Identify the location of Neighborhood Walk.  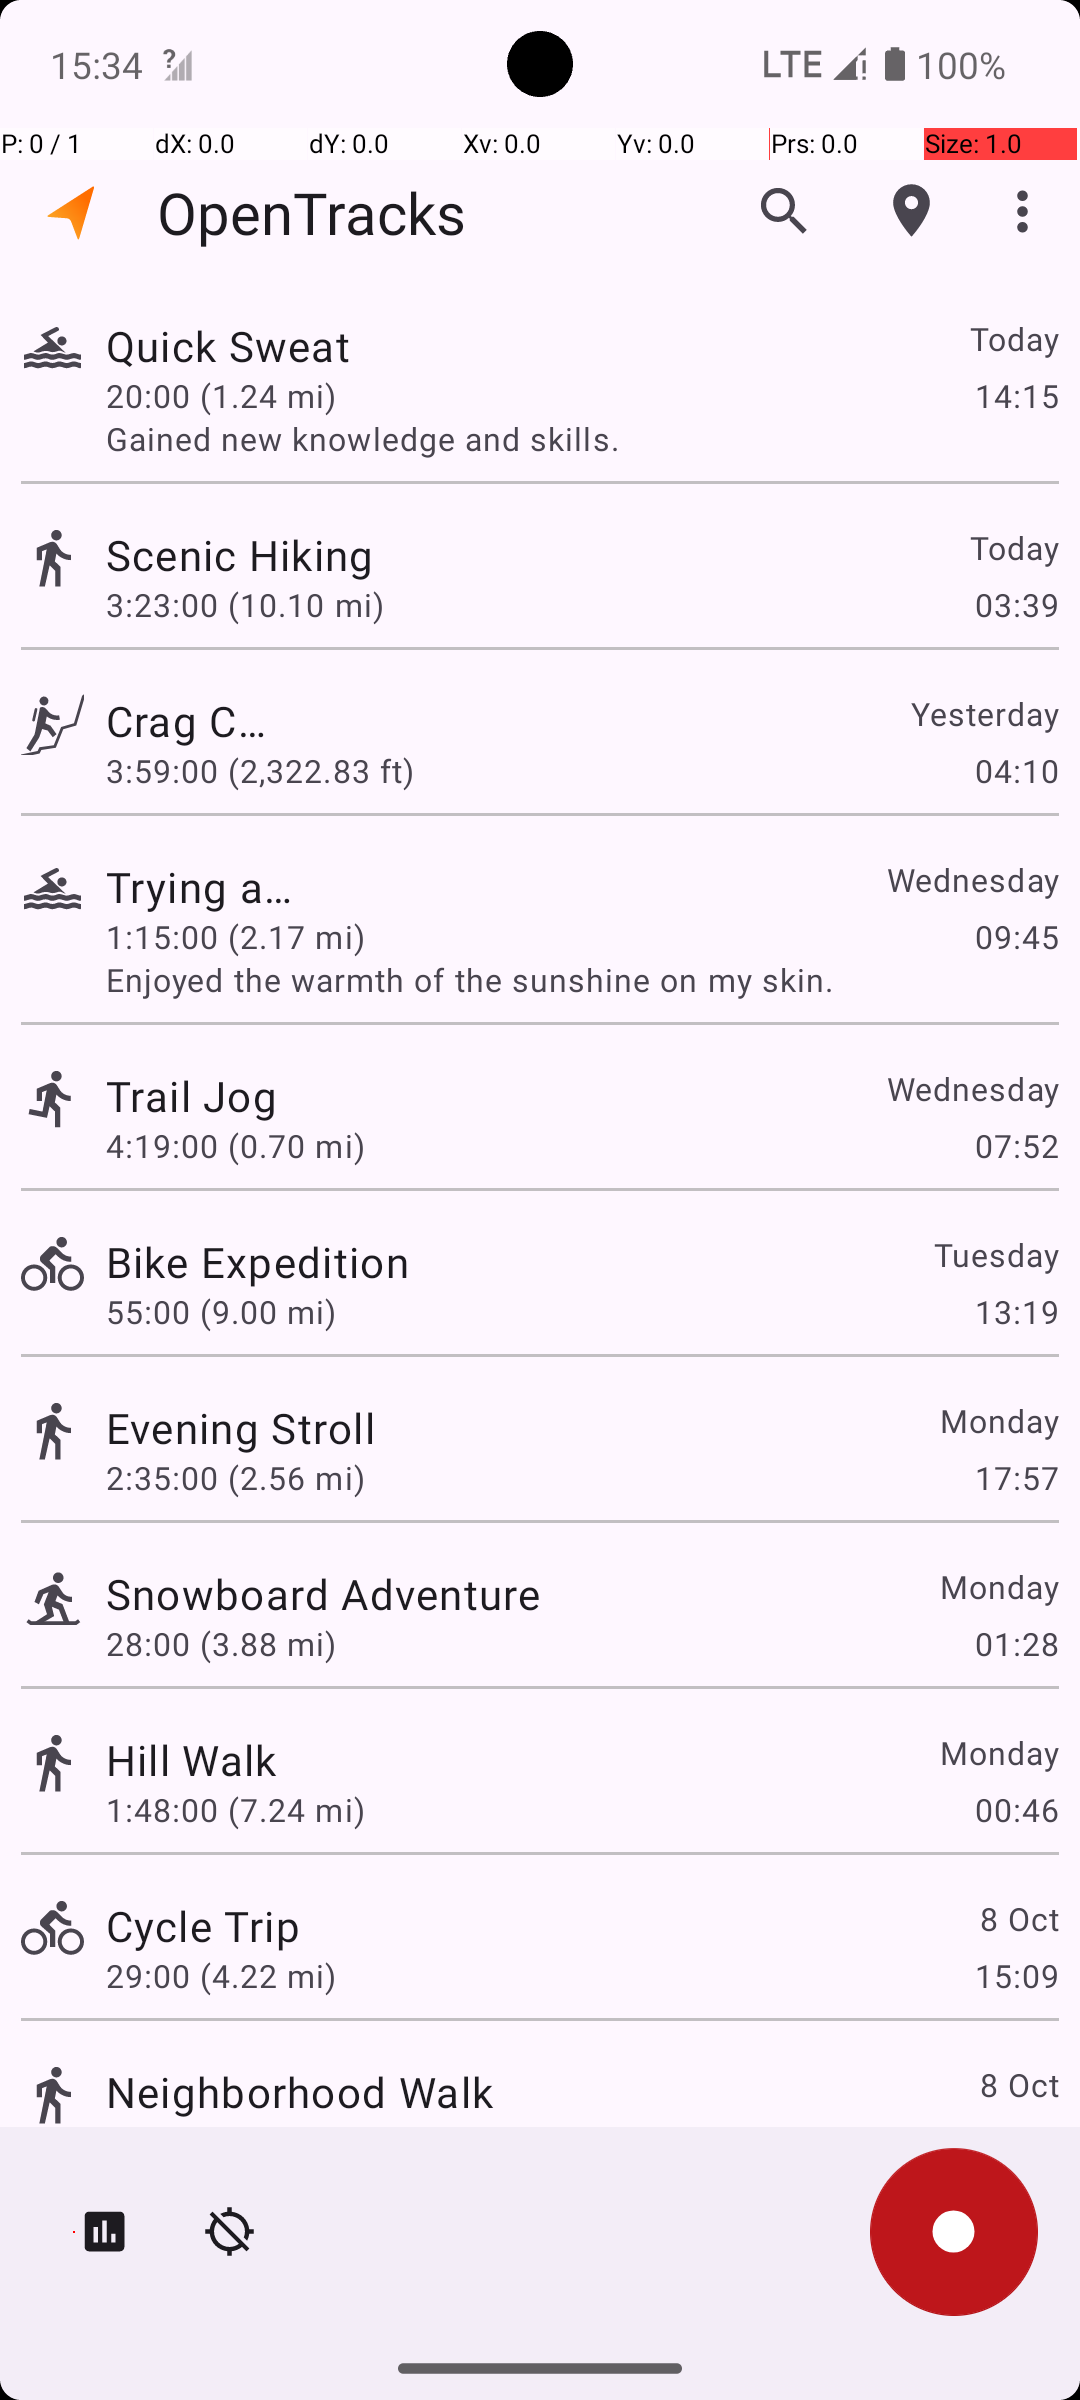
(300, 2092).